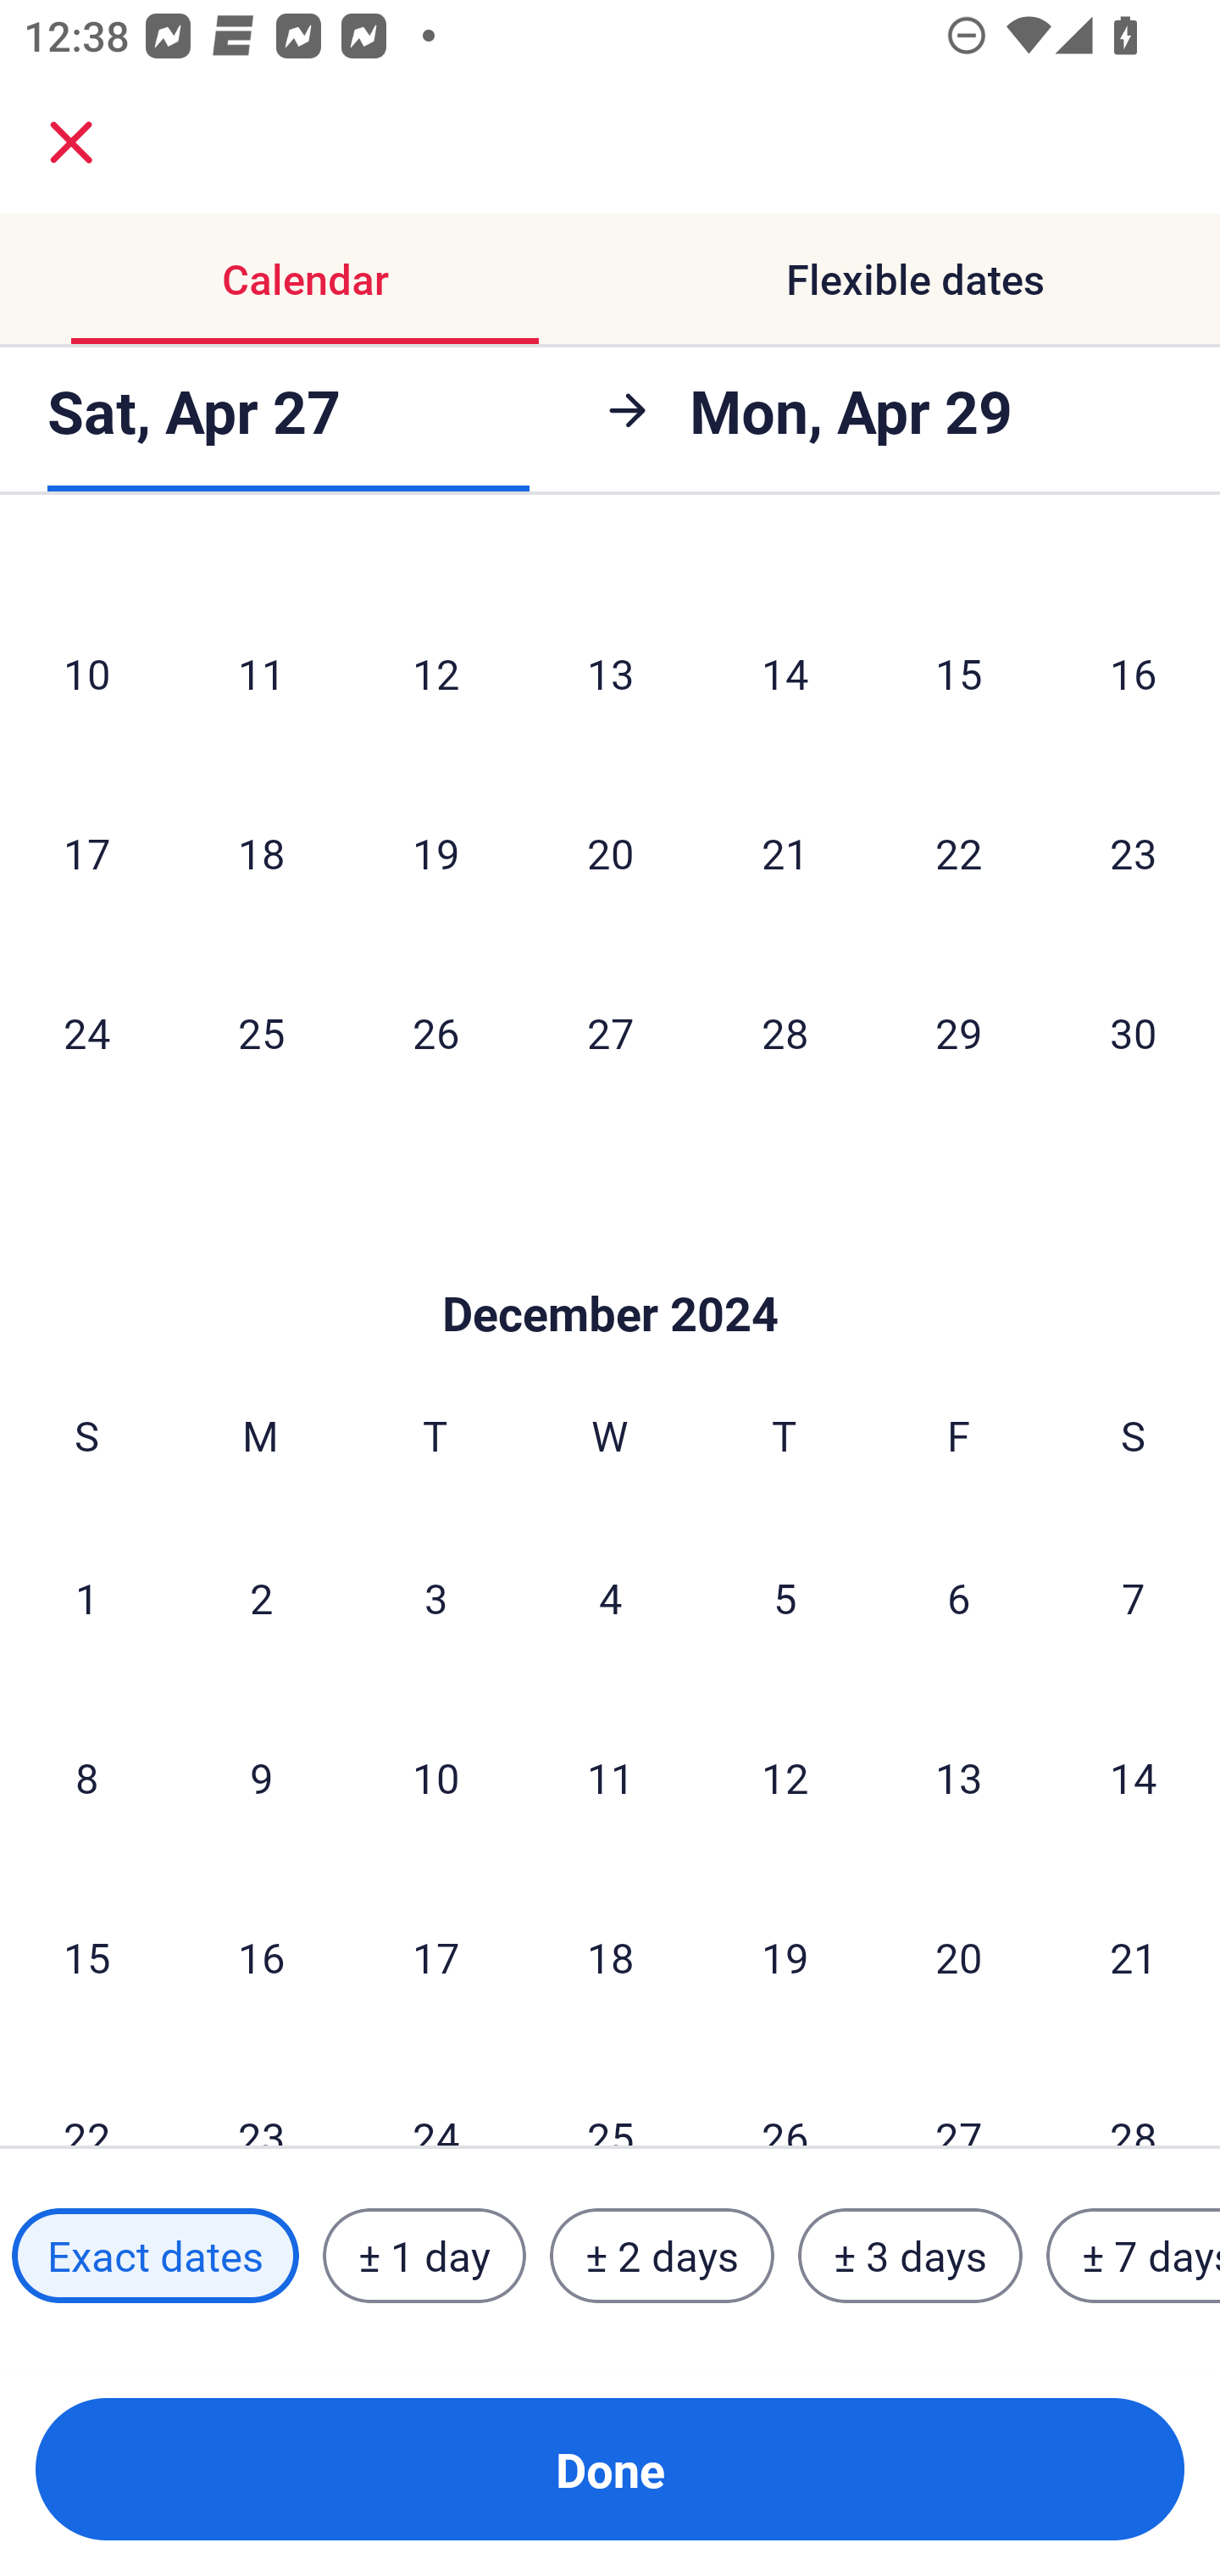 The width and height of the screenshot is (1220, 2576). Describe the element at coordinates (435, 1777) in the screenshot. I see `10 Tuesday, December 10, 2024` at that location.